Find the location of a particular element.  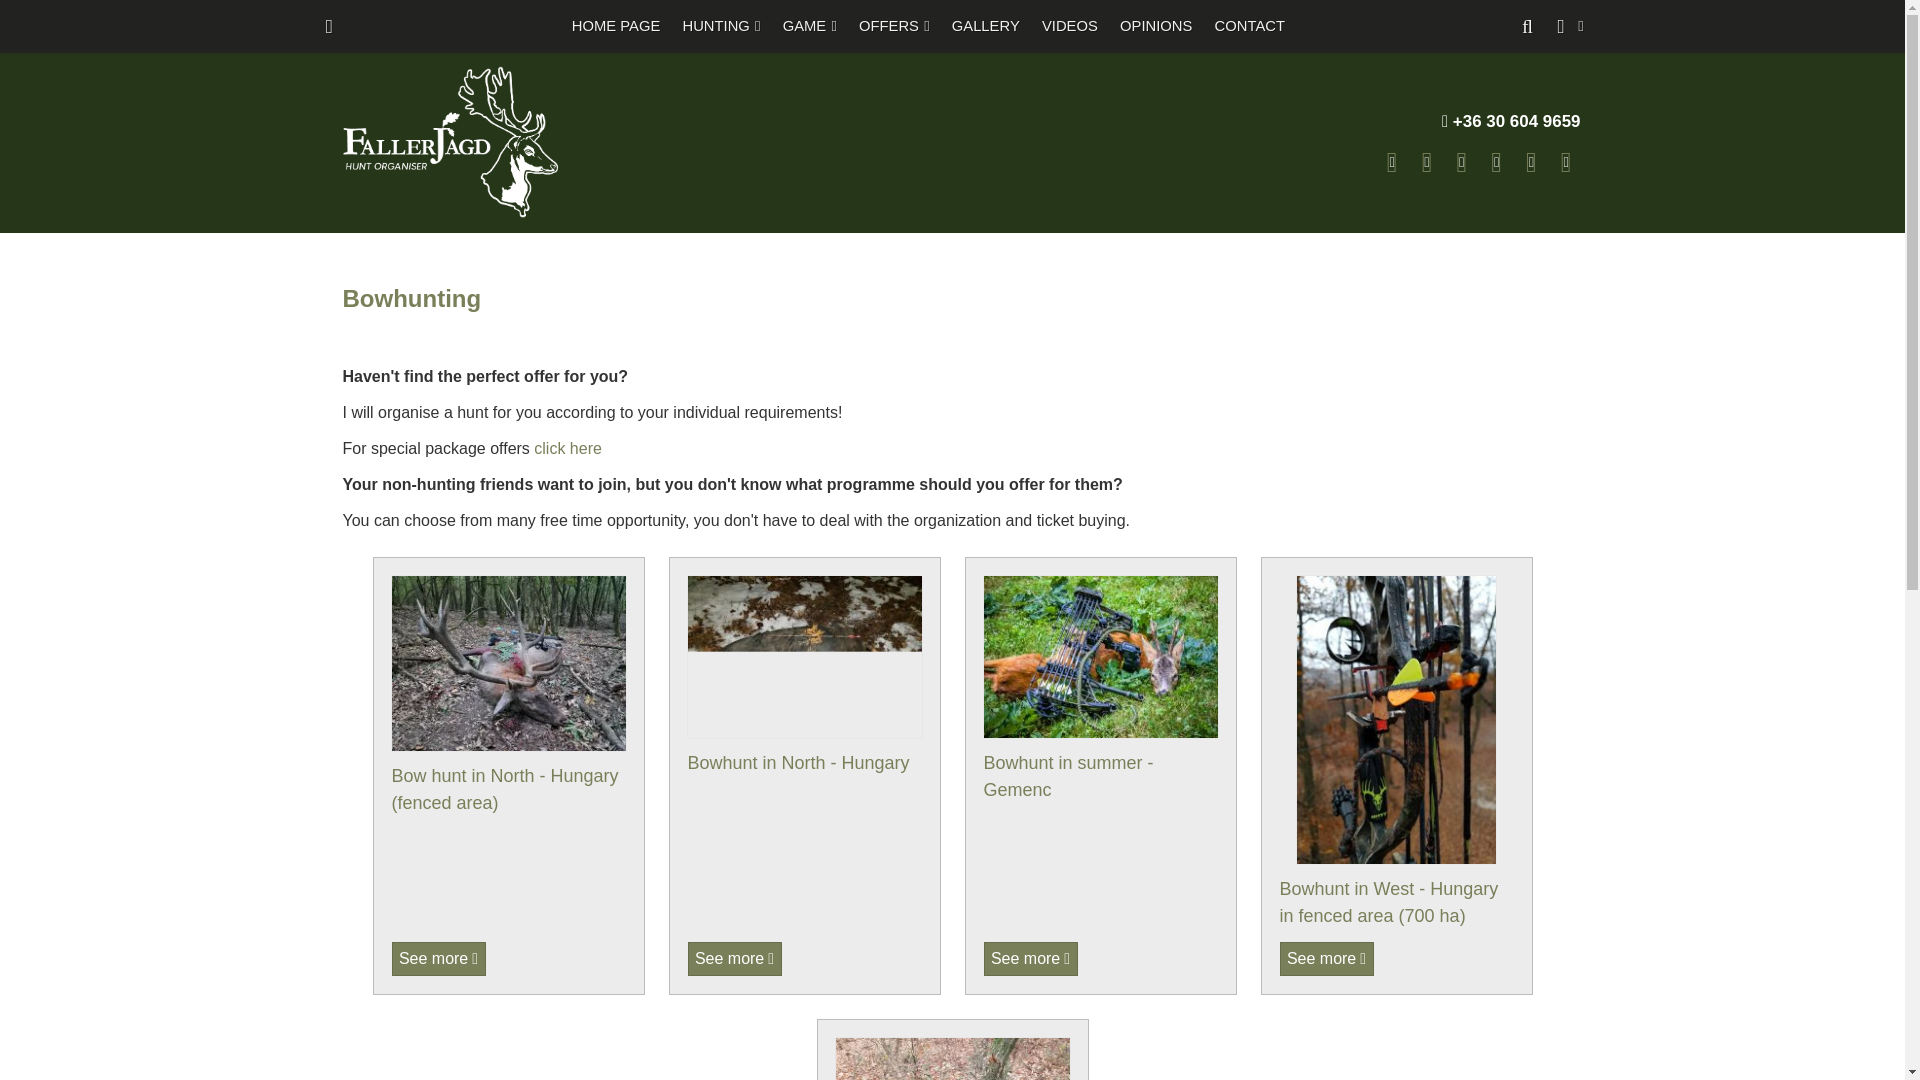

Youtube is located at coordinates (1496, 162).